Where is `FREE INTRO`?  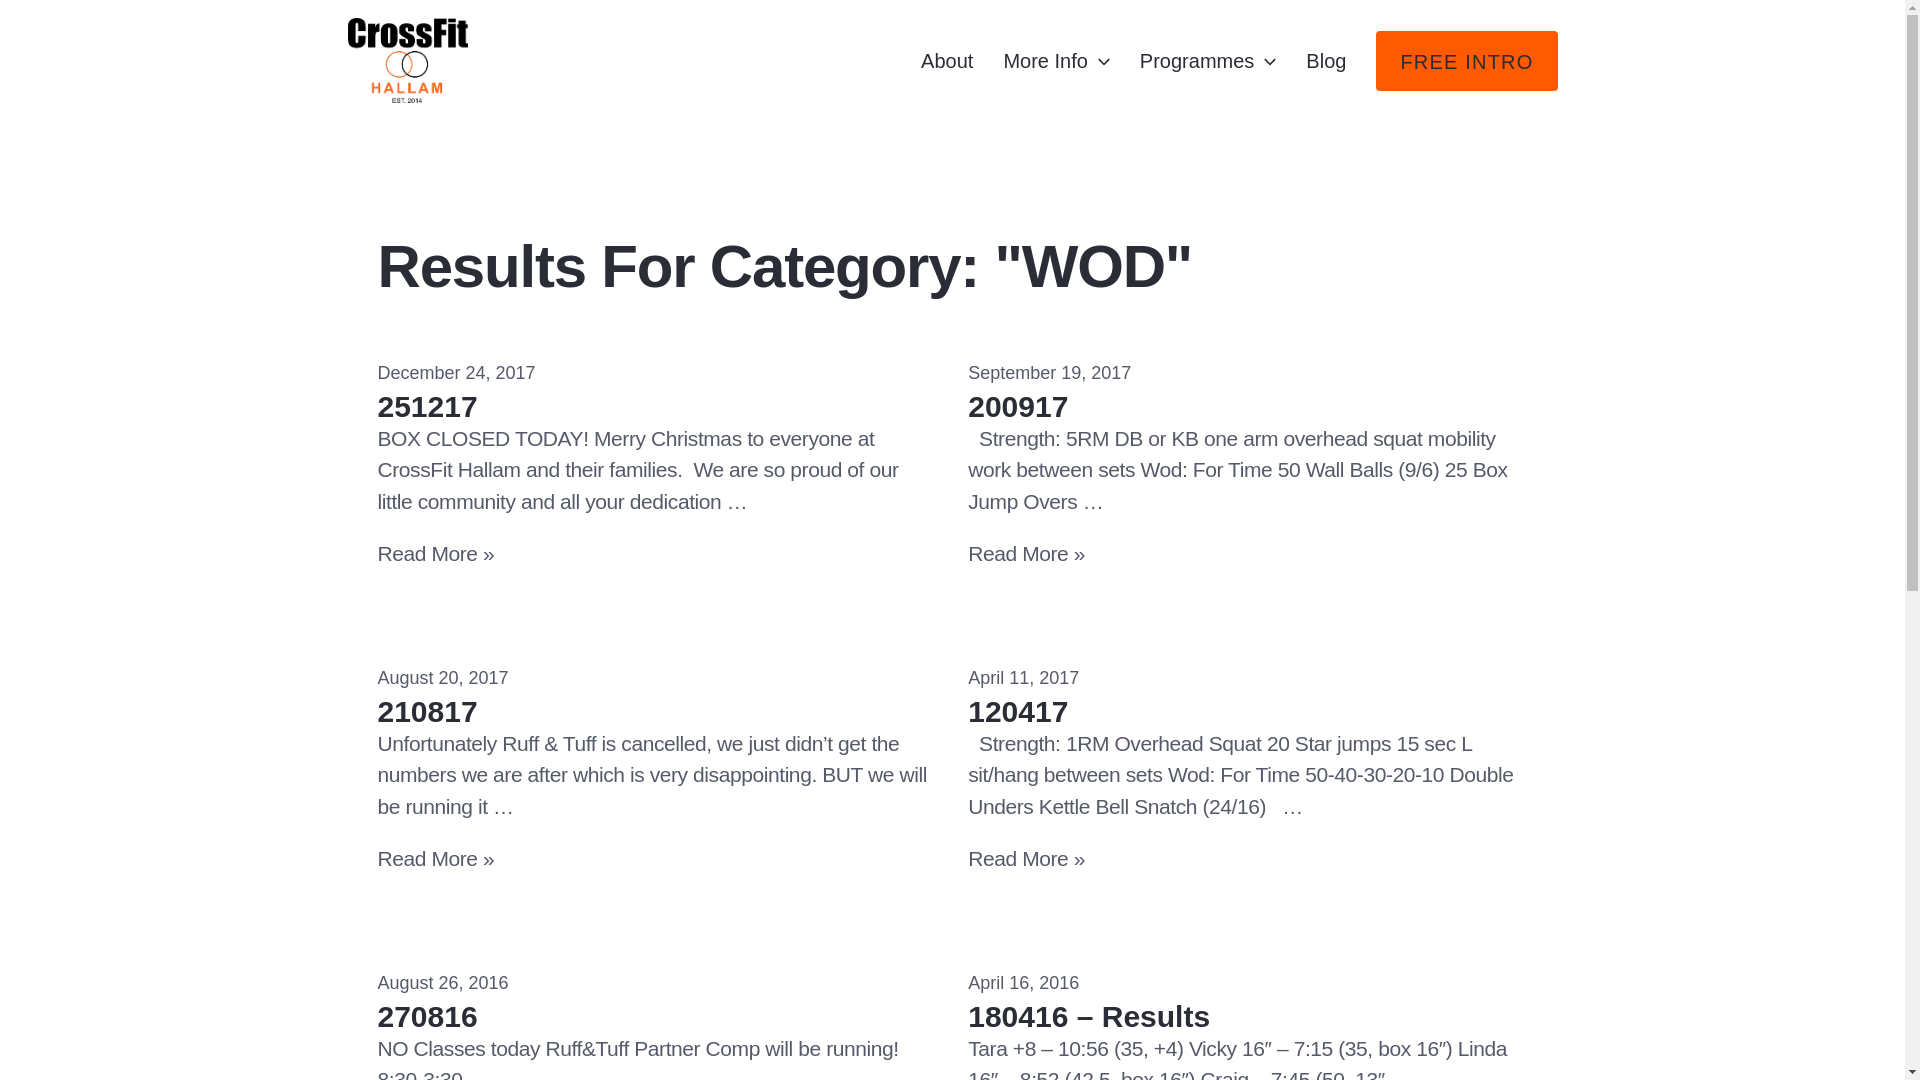
FREE INTRO is located at coordinates (1466, 61).